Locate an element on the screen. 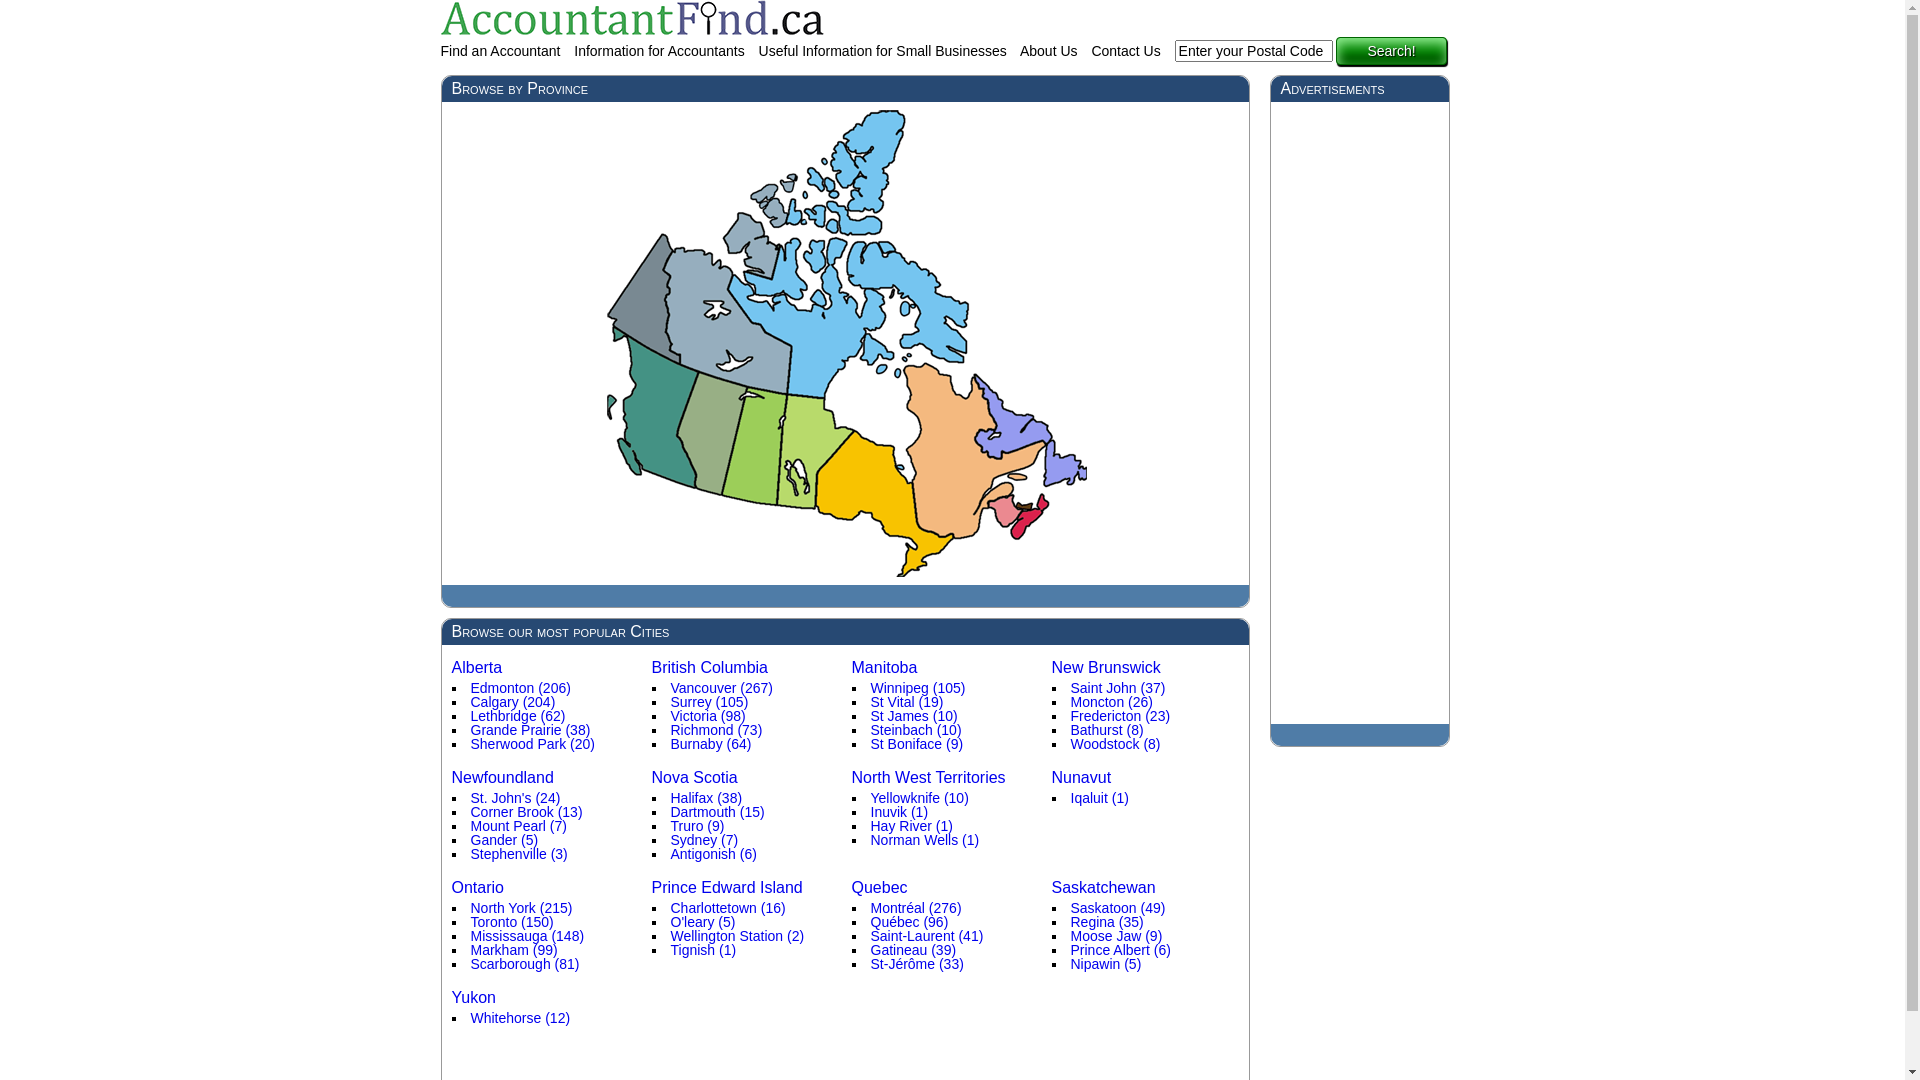 The image size is (1920, 1080). Dartmouth (15) is located at coordinates (717, 814).